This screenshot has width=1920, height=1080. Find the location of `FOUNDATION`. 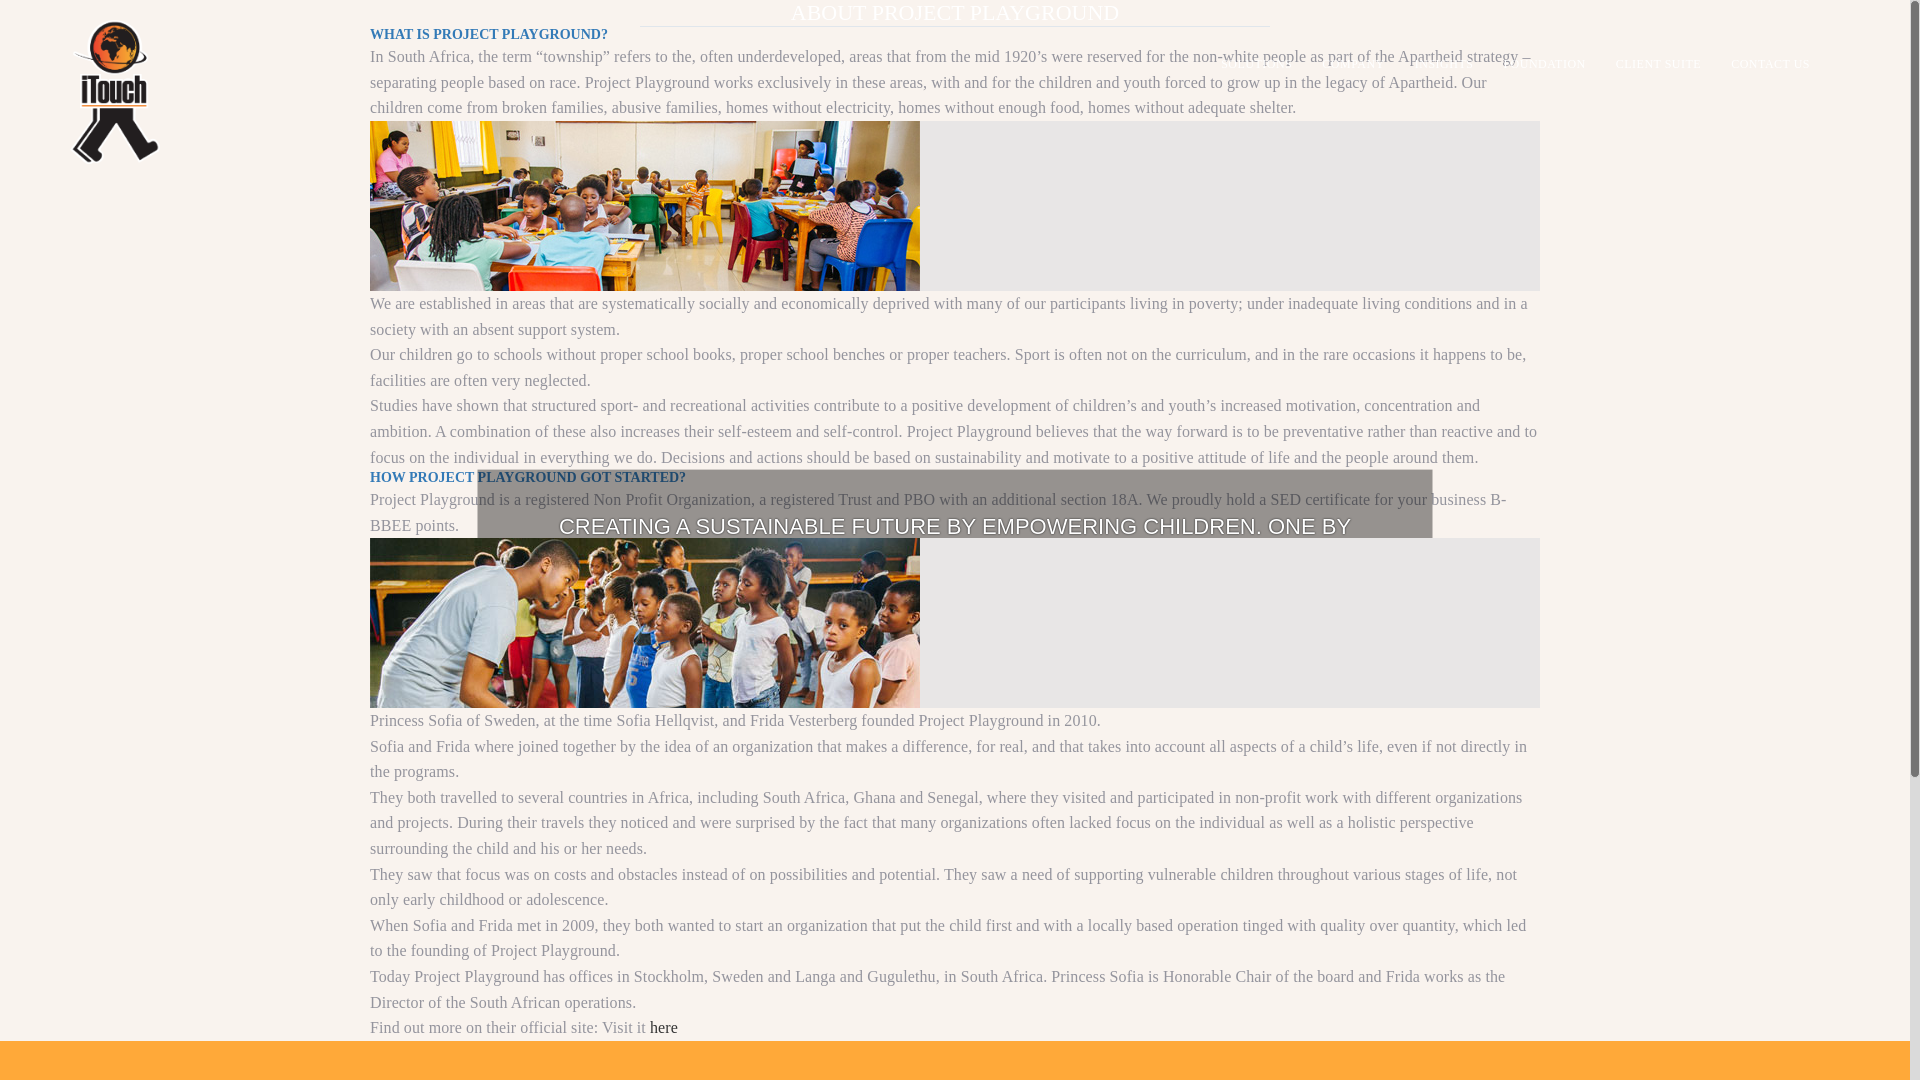

FOUNDATION is located at coordinates (1544, 63).